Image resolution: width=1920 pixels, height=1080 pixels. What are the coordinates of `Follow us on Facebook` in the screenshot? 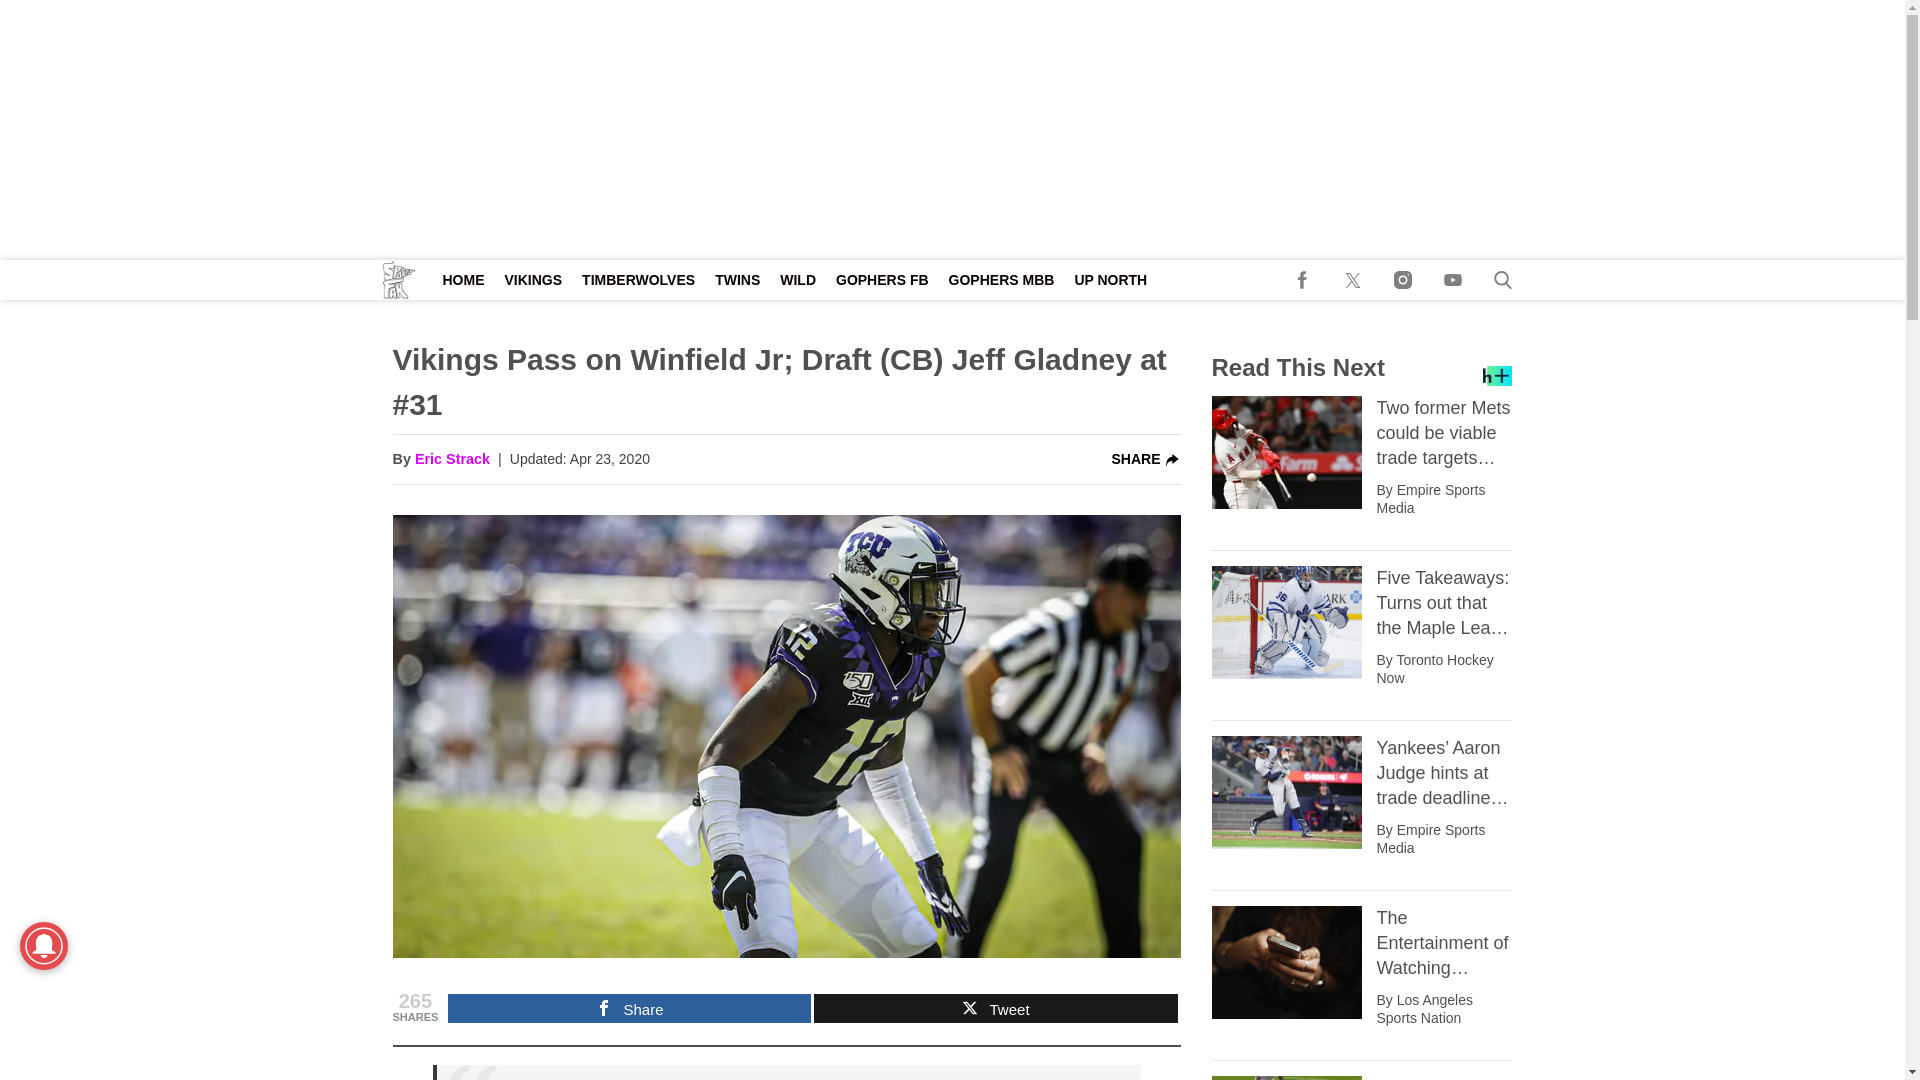 It's located at (1303, 280).